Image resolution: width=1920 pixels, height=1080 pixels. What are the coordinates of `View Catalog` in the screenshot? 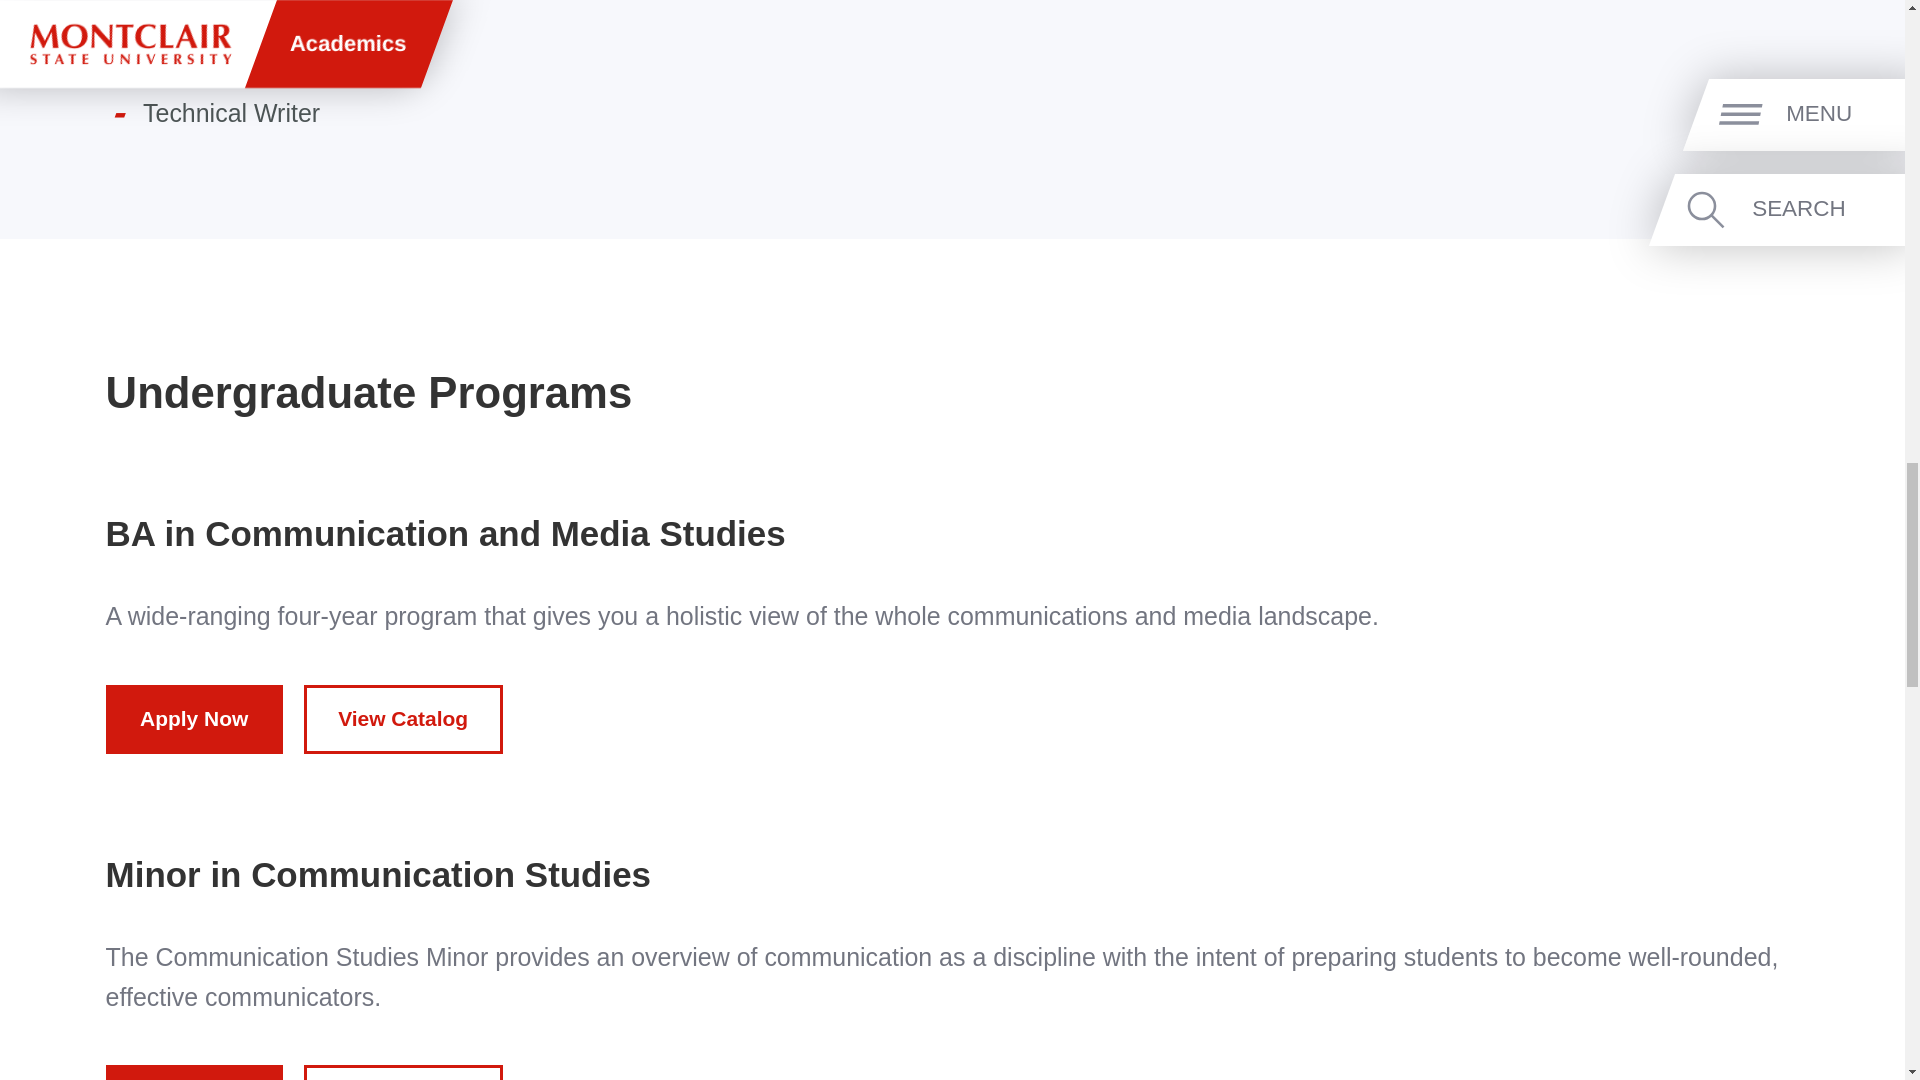 It's located at (403, 718).